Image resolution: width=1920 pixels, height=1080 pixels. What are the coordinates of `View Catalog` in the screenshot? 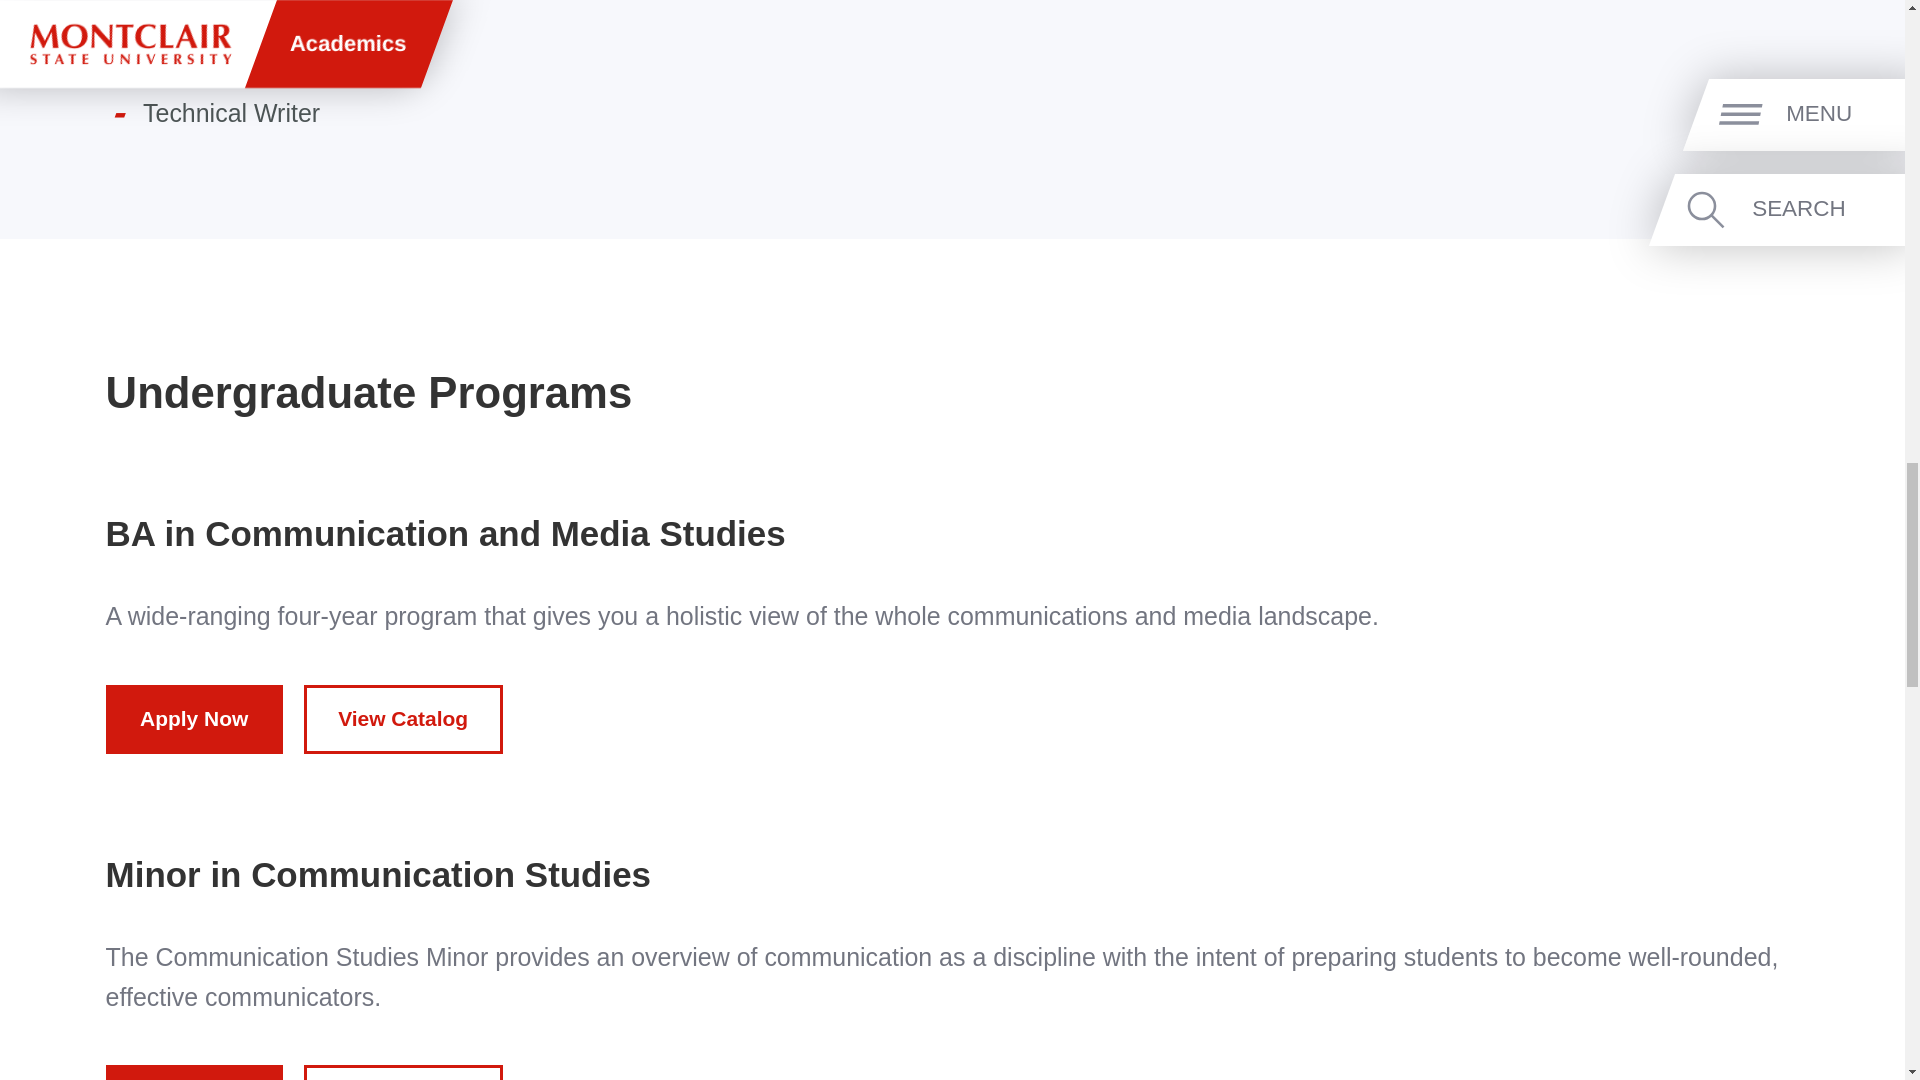 It's located at (403, 718).